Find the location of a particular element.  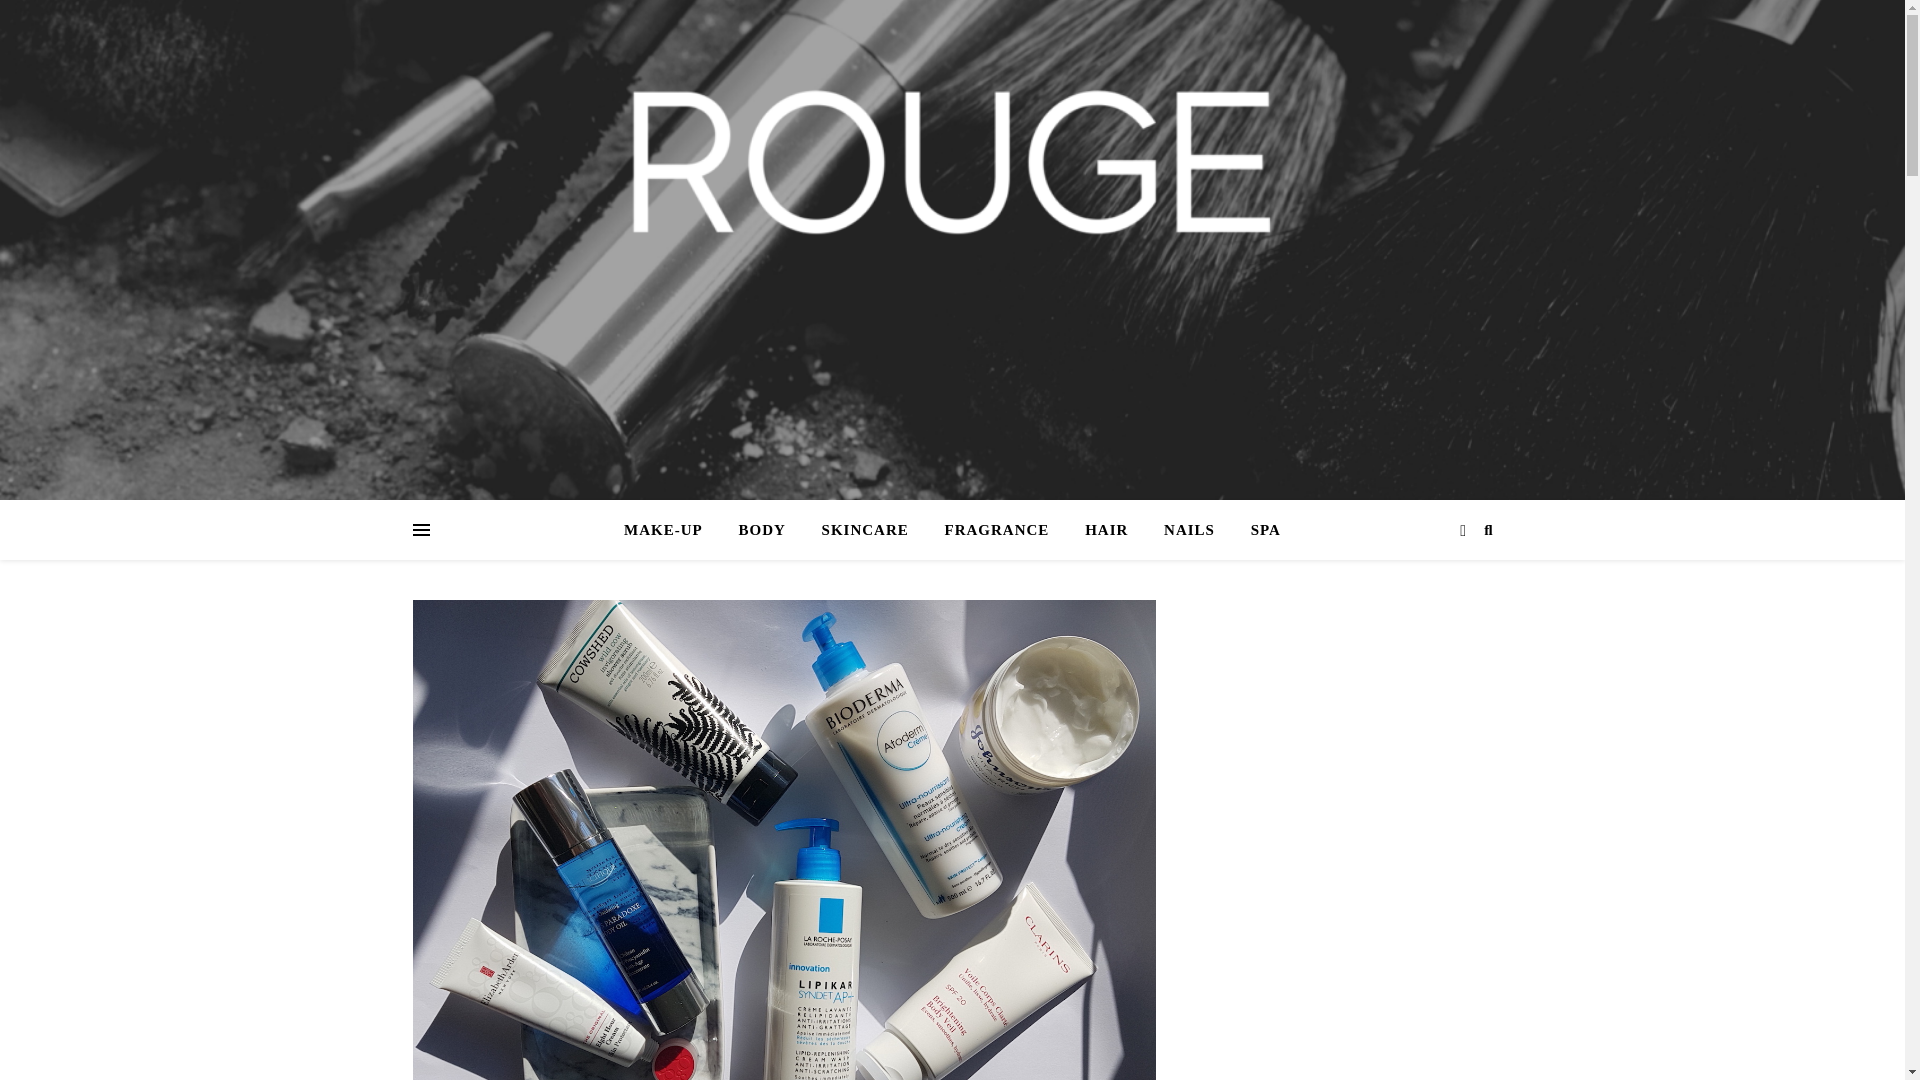

SPA is located at coordinates (1257, 530).